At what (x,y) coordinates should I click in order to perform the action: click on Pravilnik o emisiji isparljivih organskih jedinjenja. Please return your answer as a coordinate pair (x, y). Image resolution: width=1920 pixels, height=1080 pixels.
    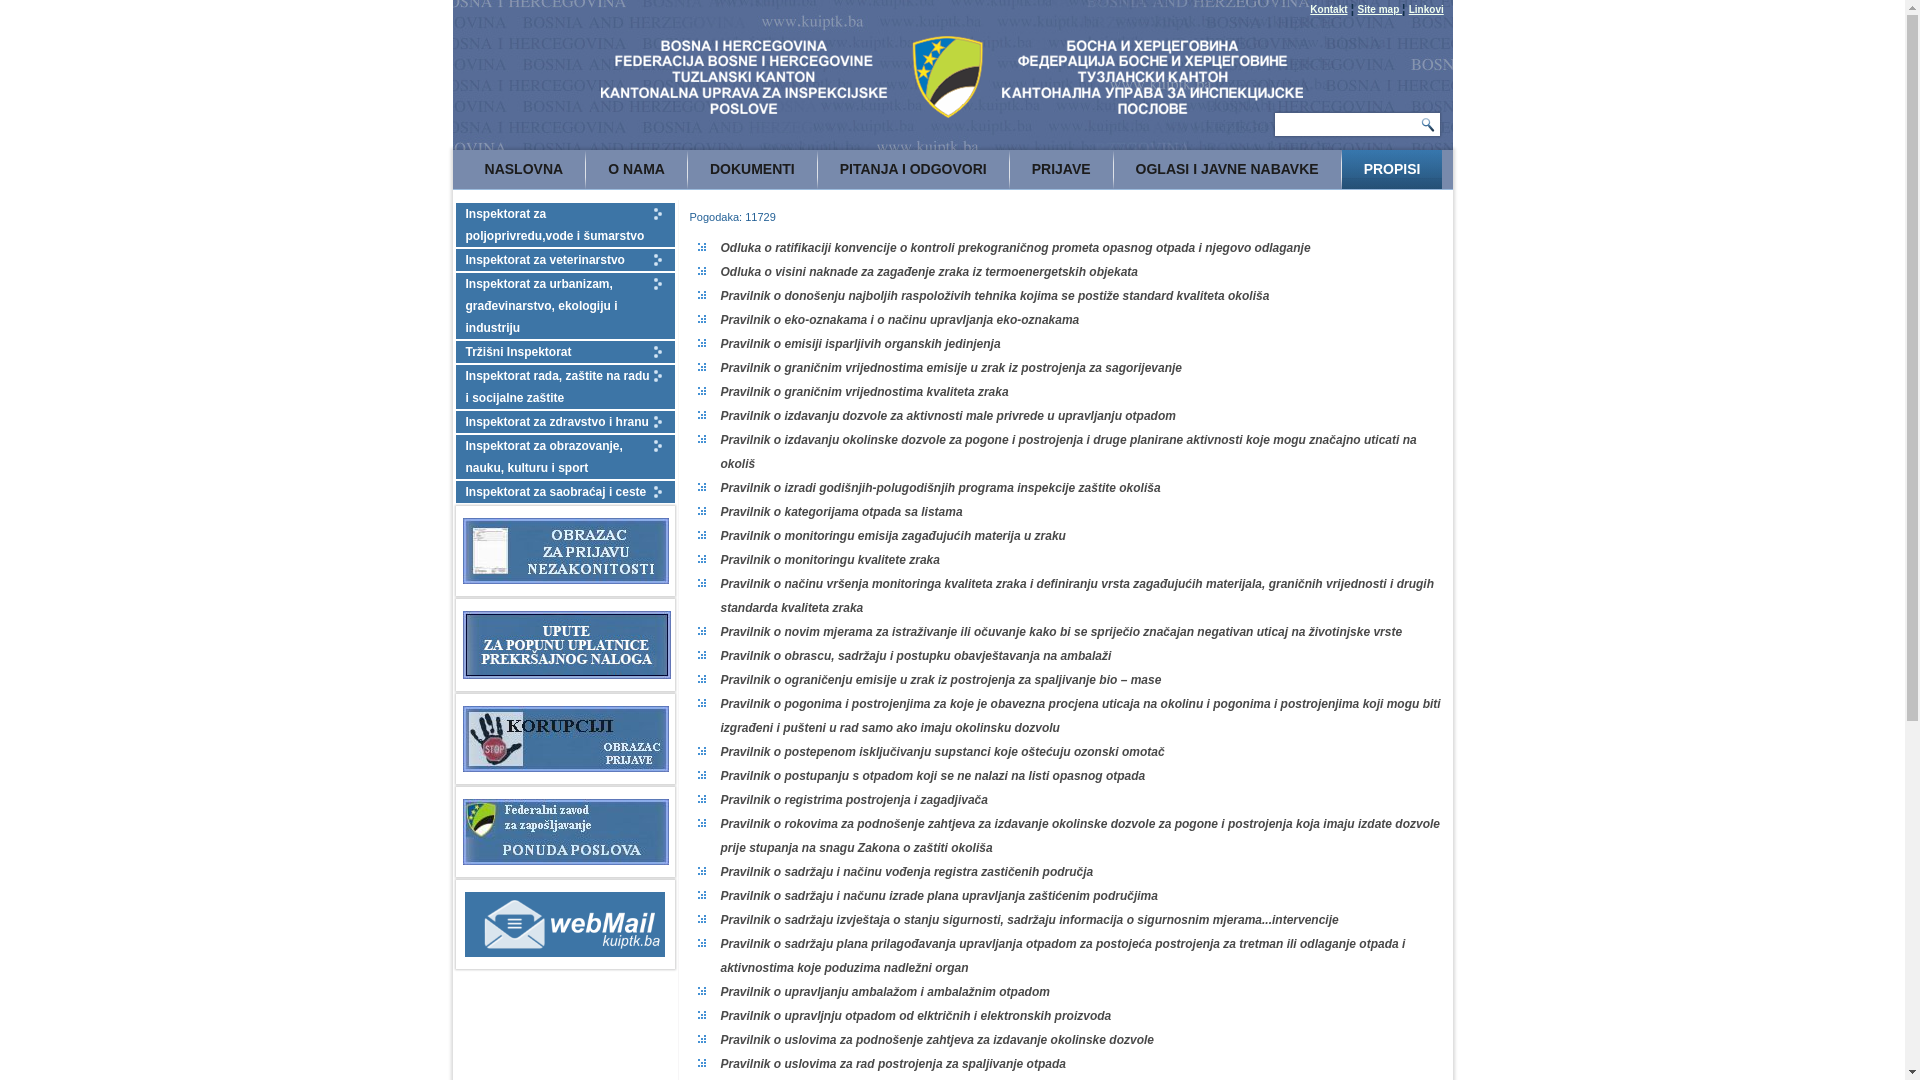
    Looking at the image, I should click on (860, 344).